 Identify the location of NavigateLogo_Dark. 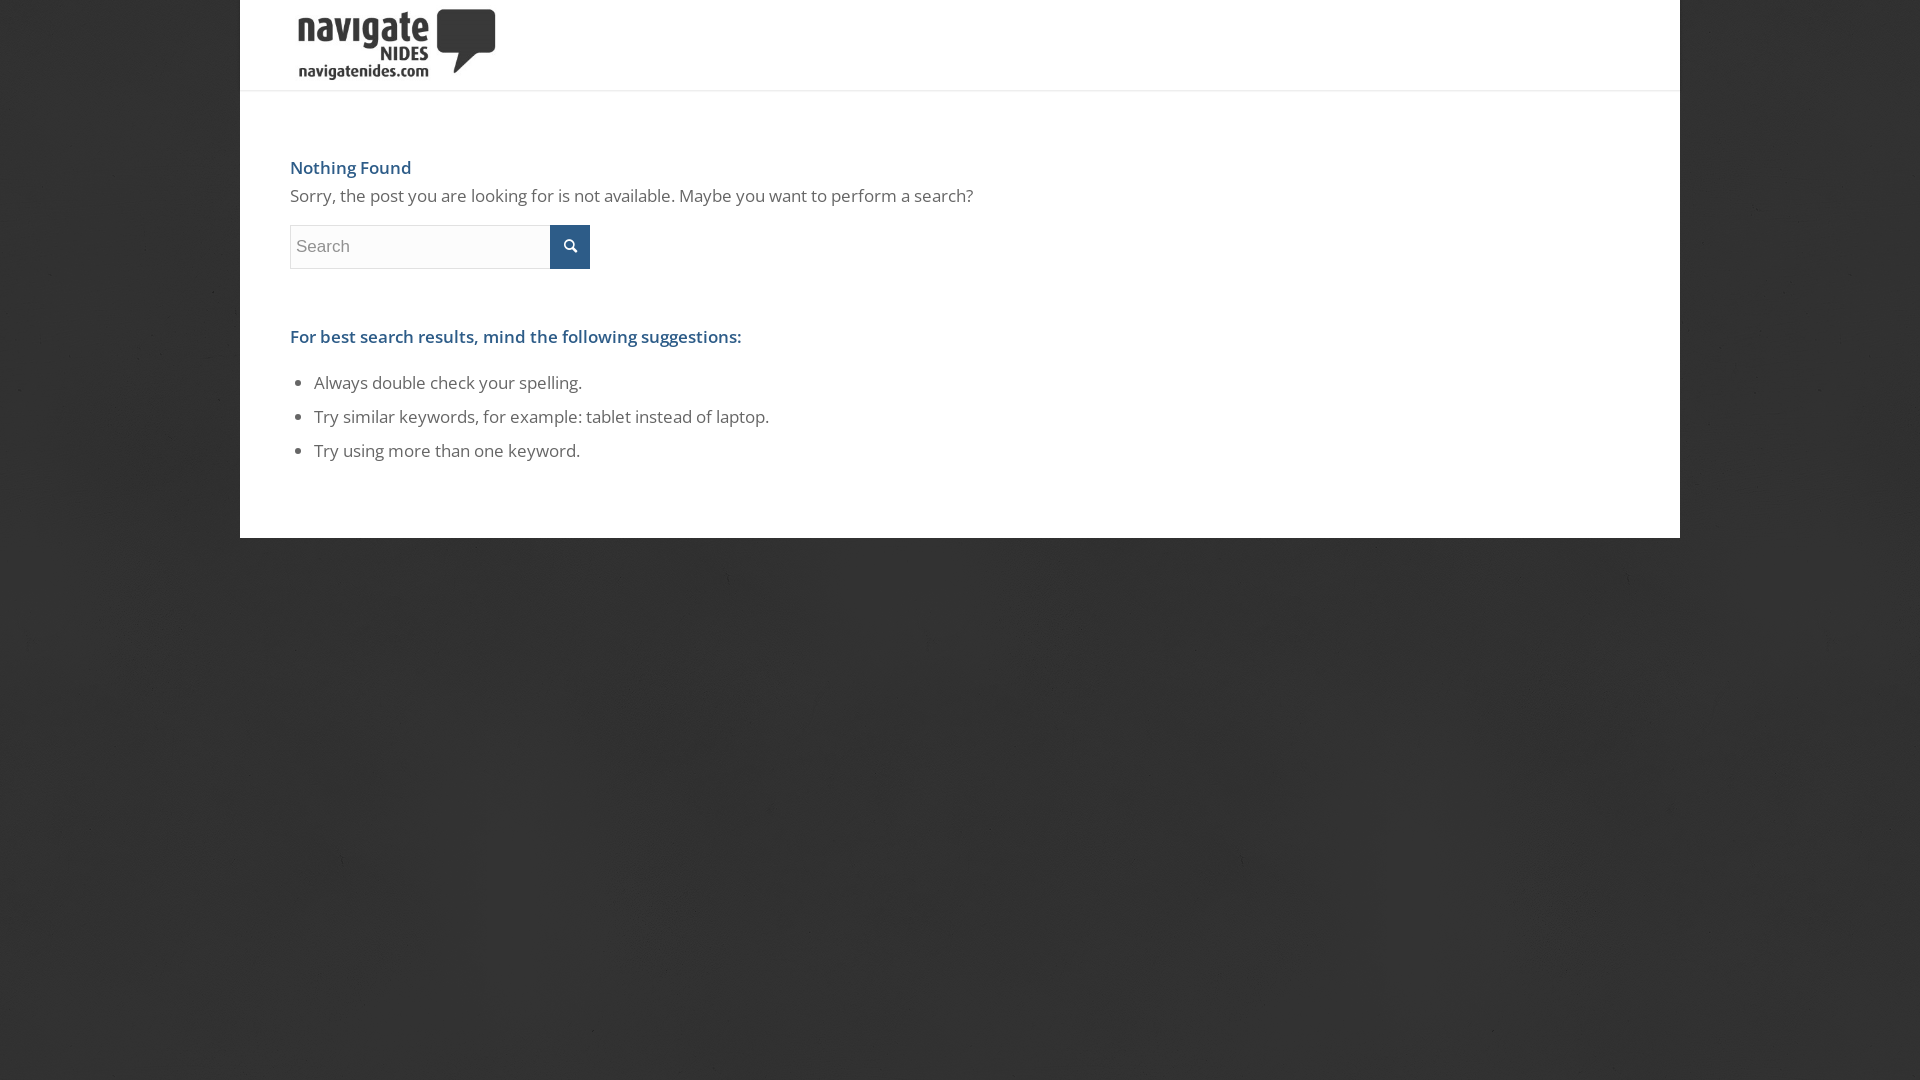
(397, 45).